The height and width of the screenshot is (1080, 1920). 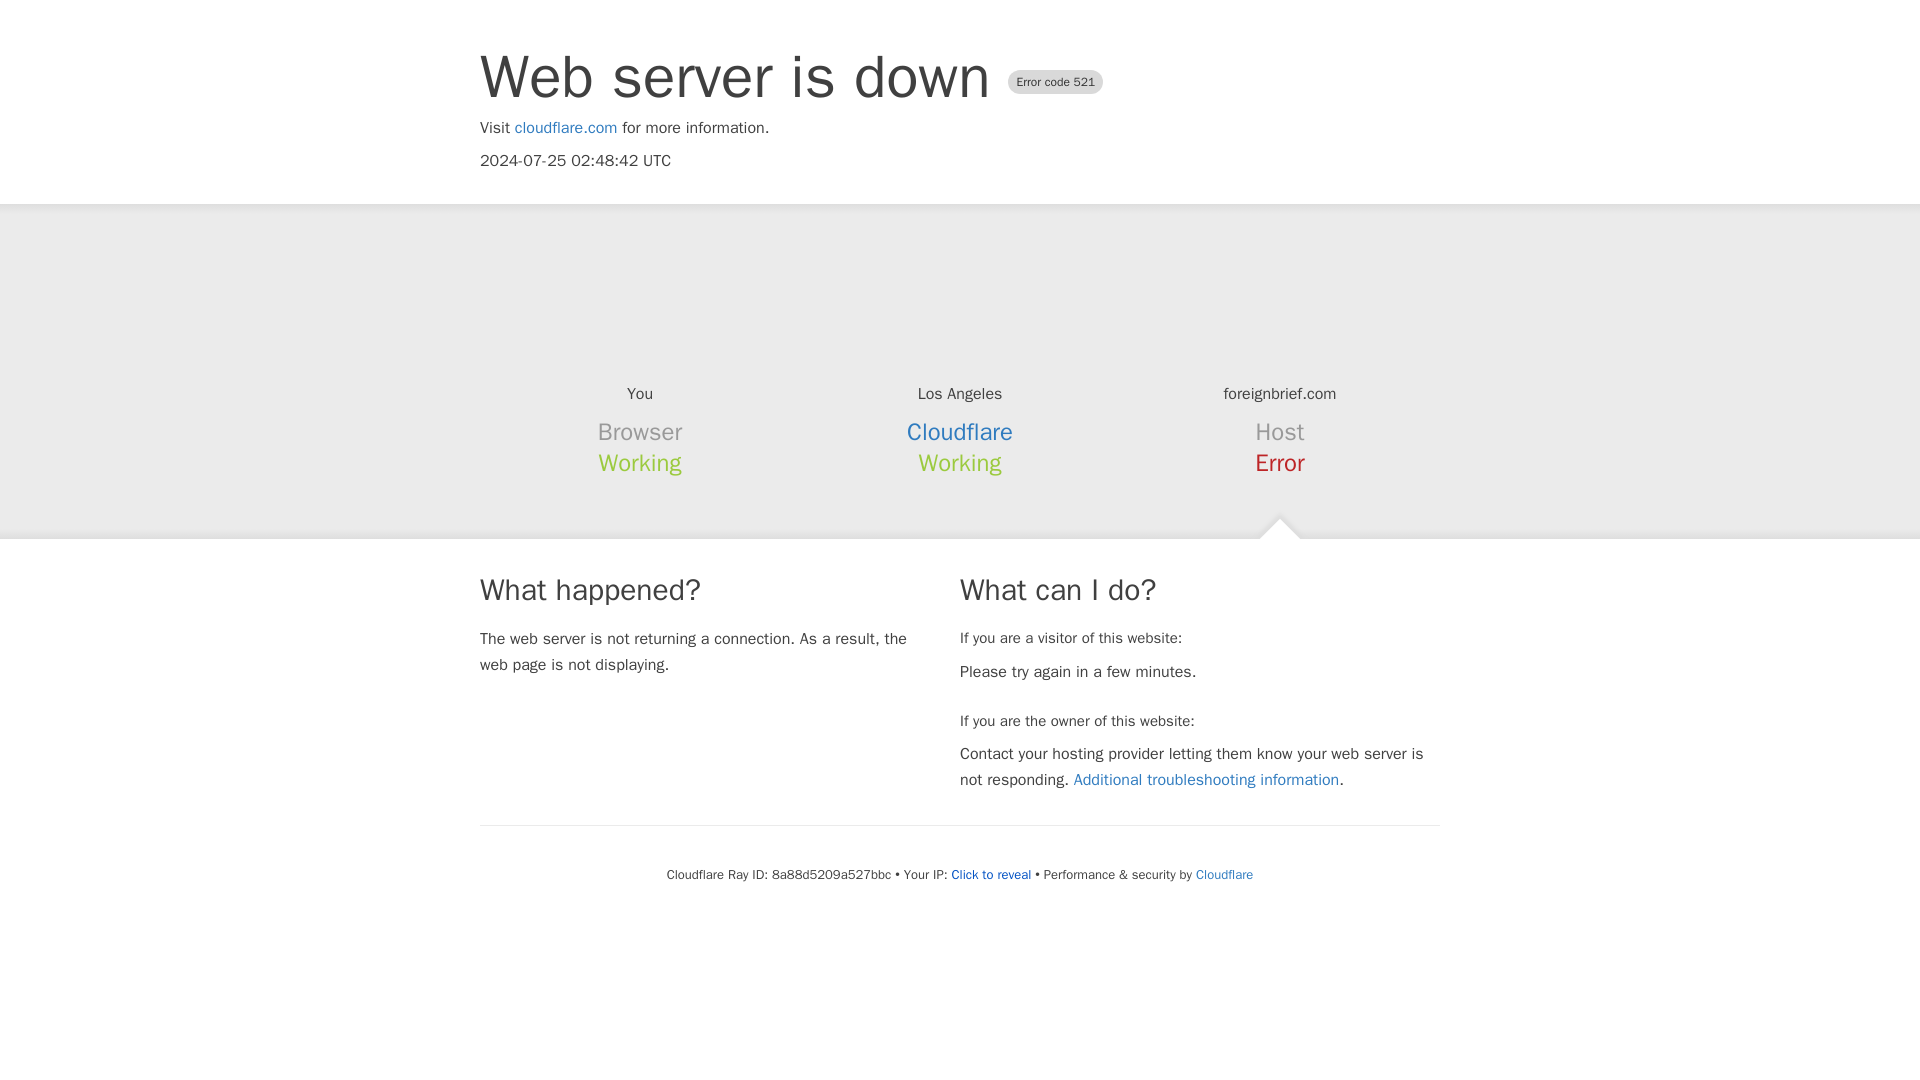 I want to click on Click to reveal, so click(x=990, y=875).